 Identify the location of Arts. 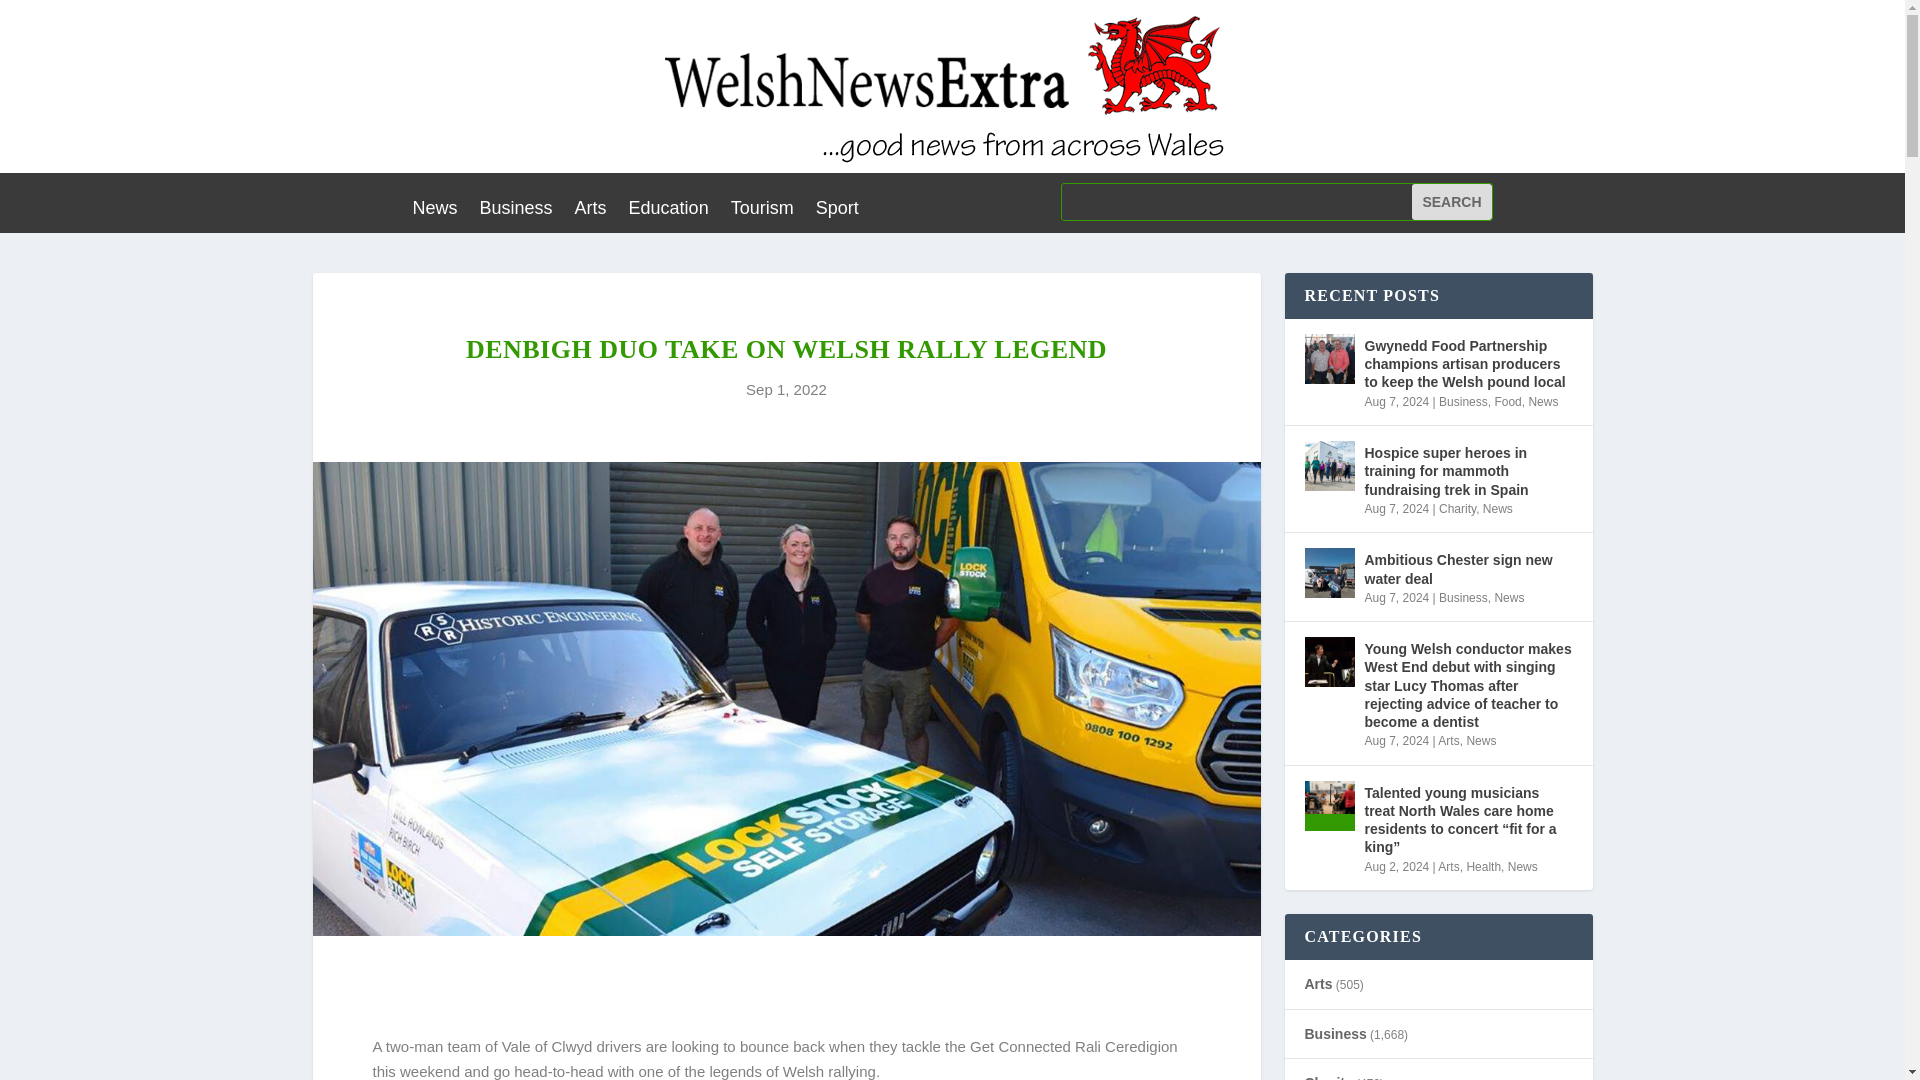
(590, 211).